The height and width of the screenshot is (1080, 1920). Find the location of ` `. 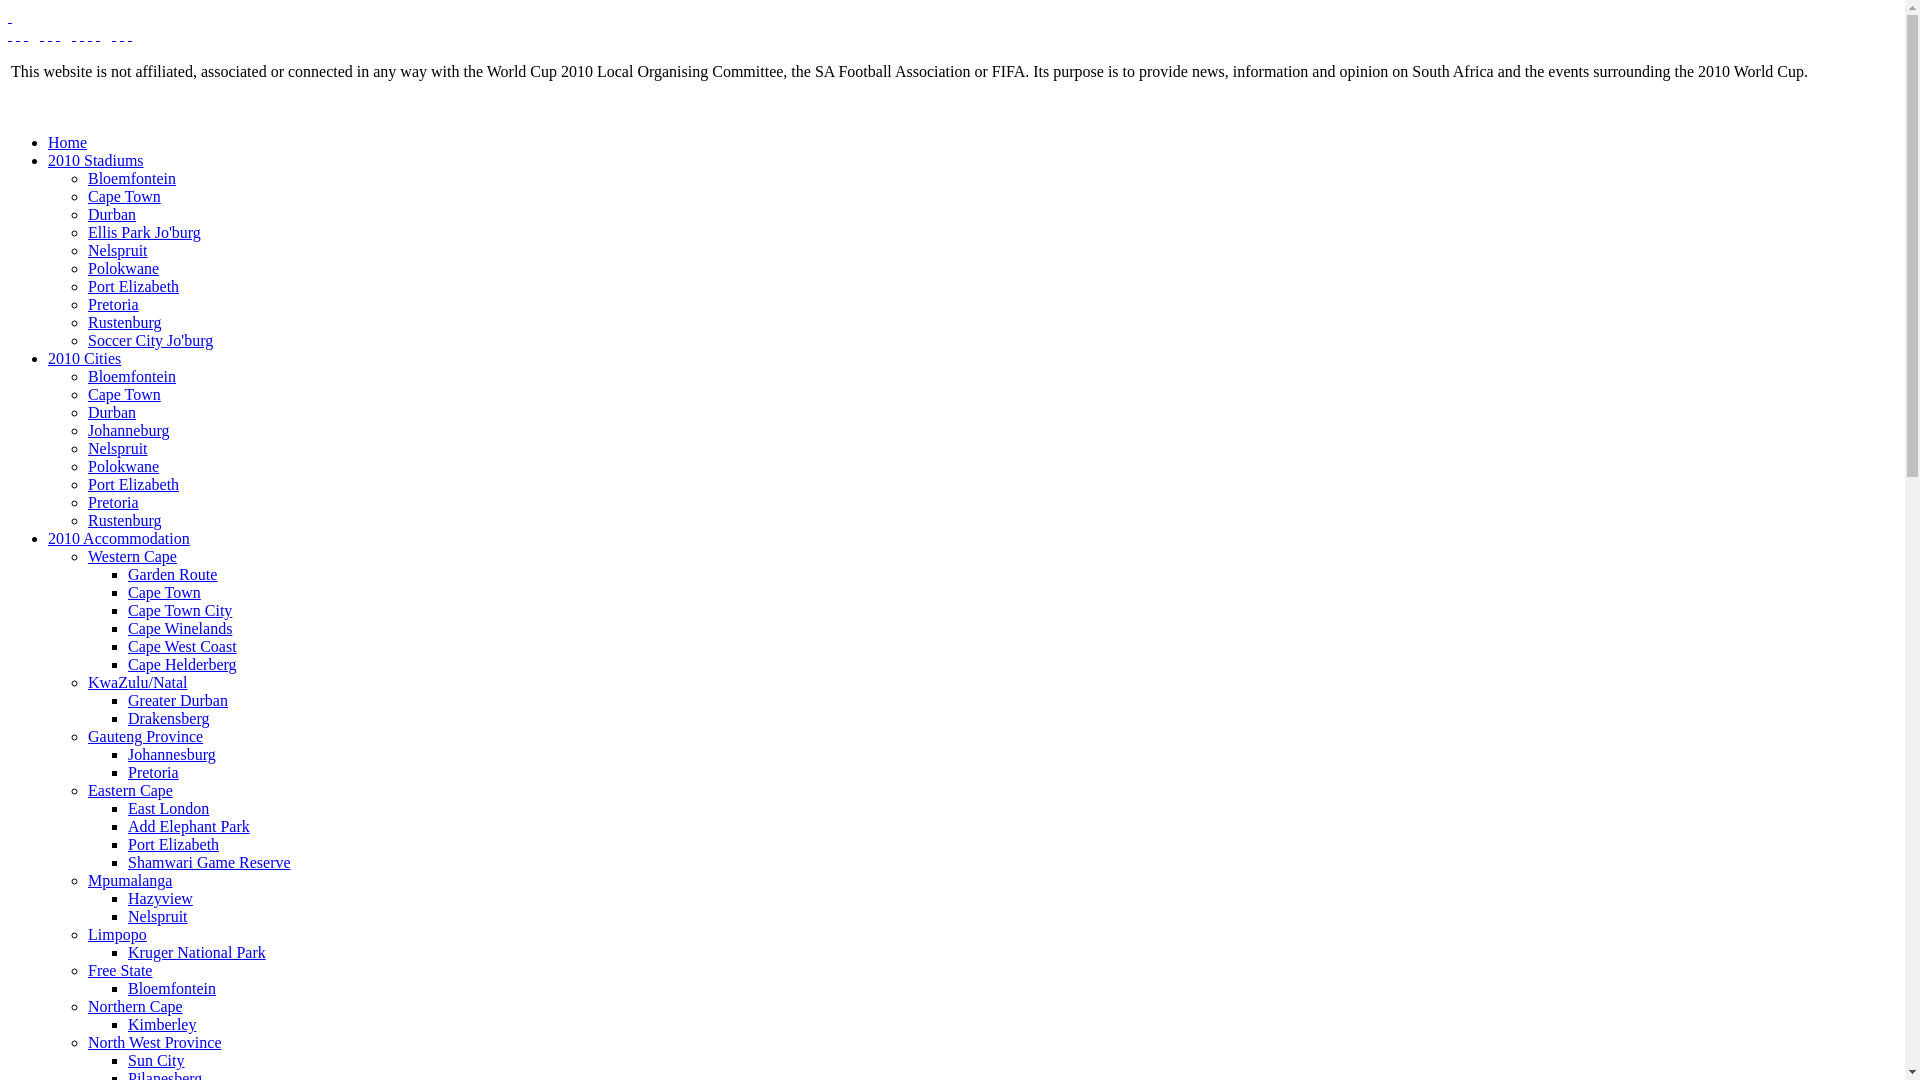

  is located at coordinates (50, 34).